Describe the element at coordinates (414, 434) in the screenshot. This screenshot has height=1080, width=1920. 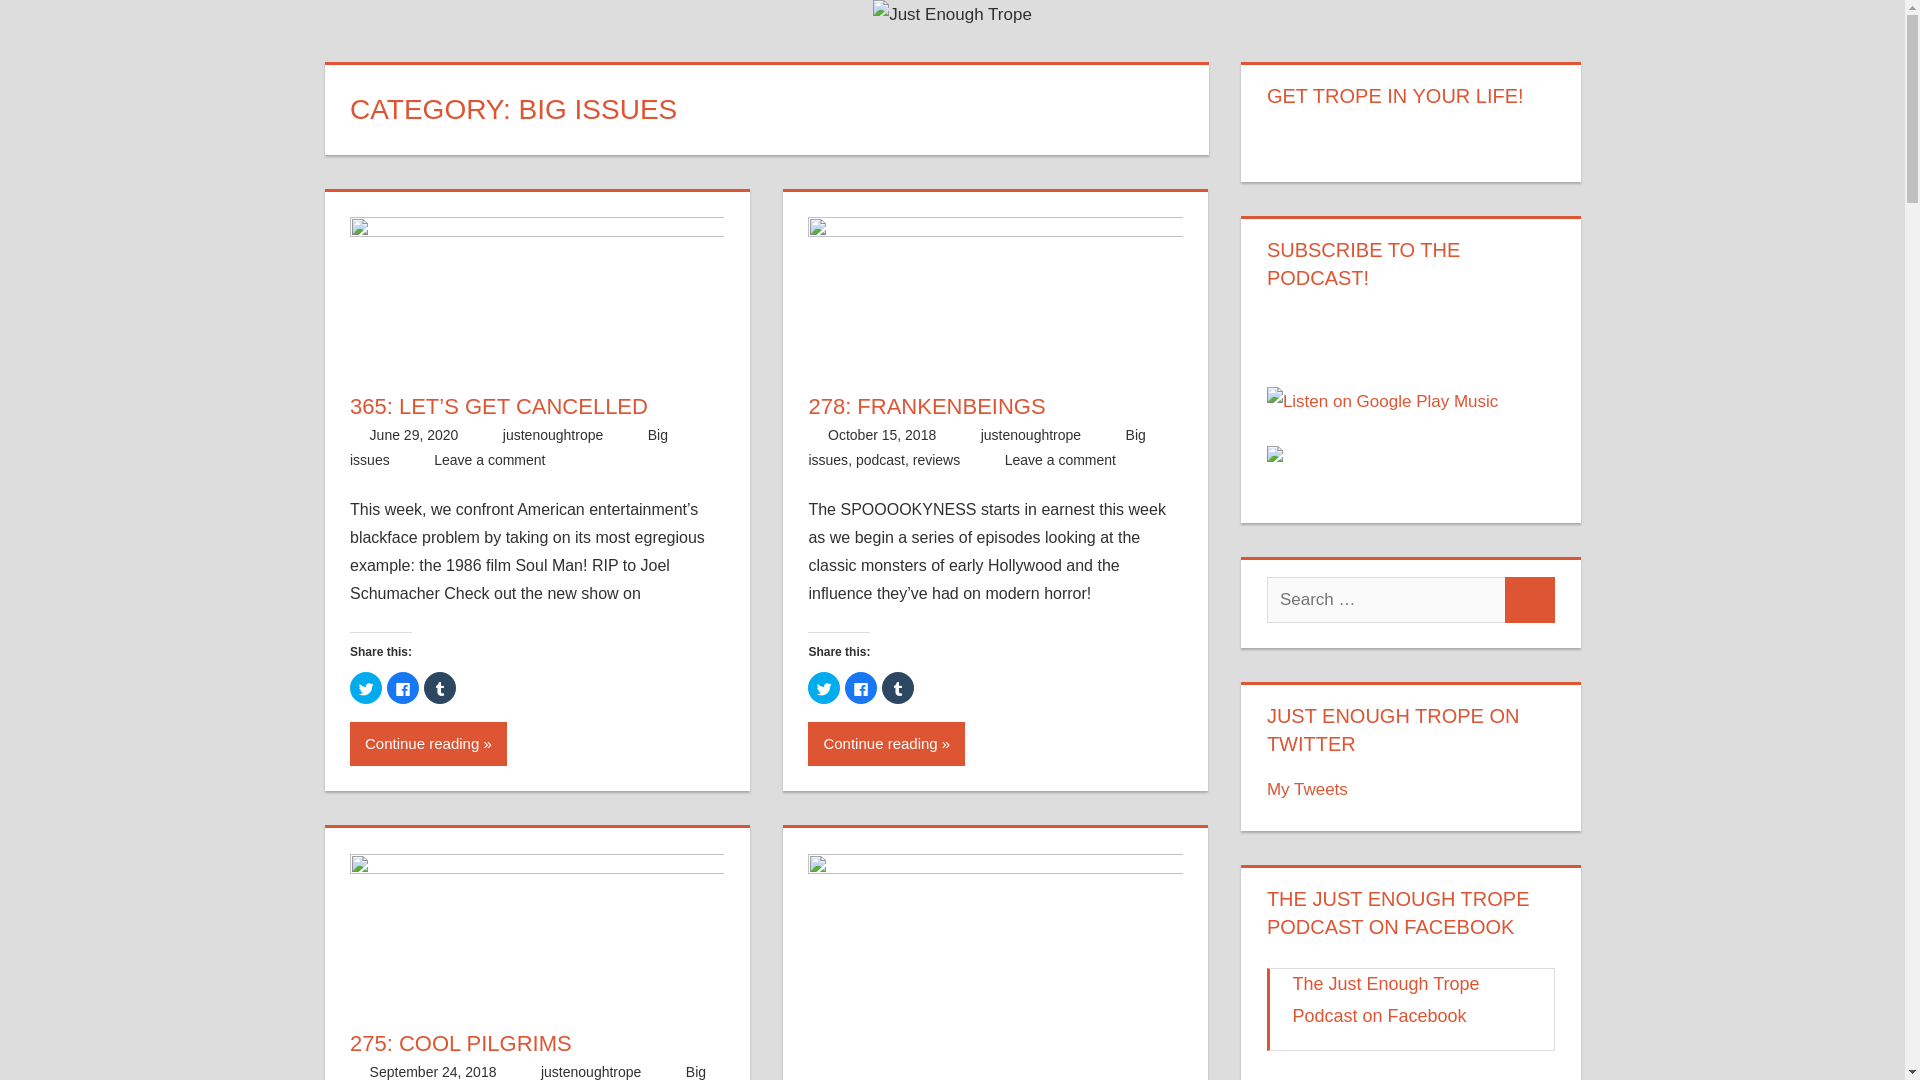
I see `June 29, 2020` at that location.